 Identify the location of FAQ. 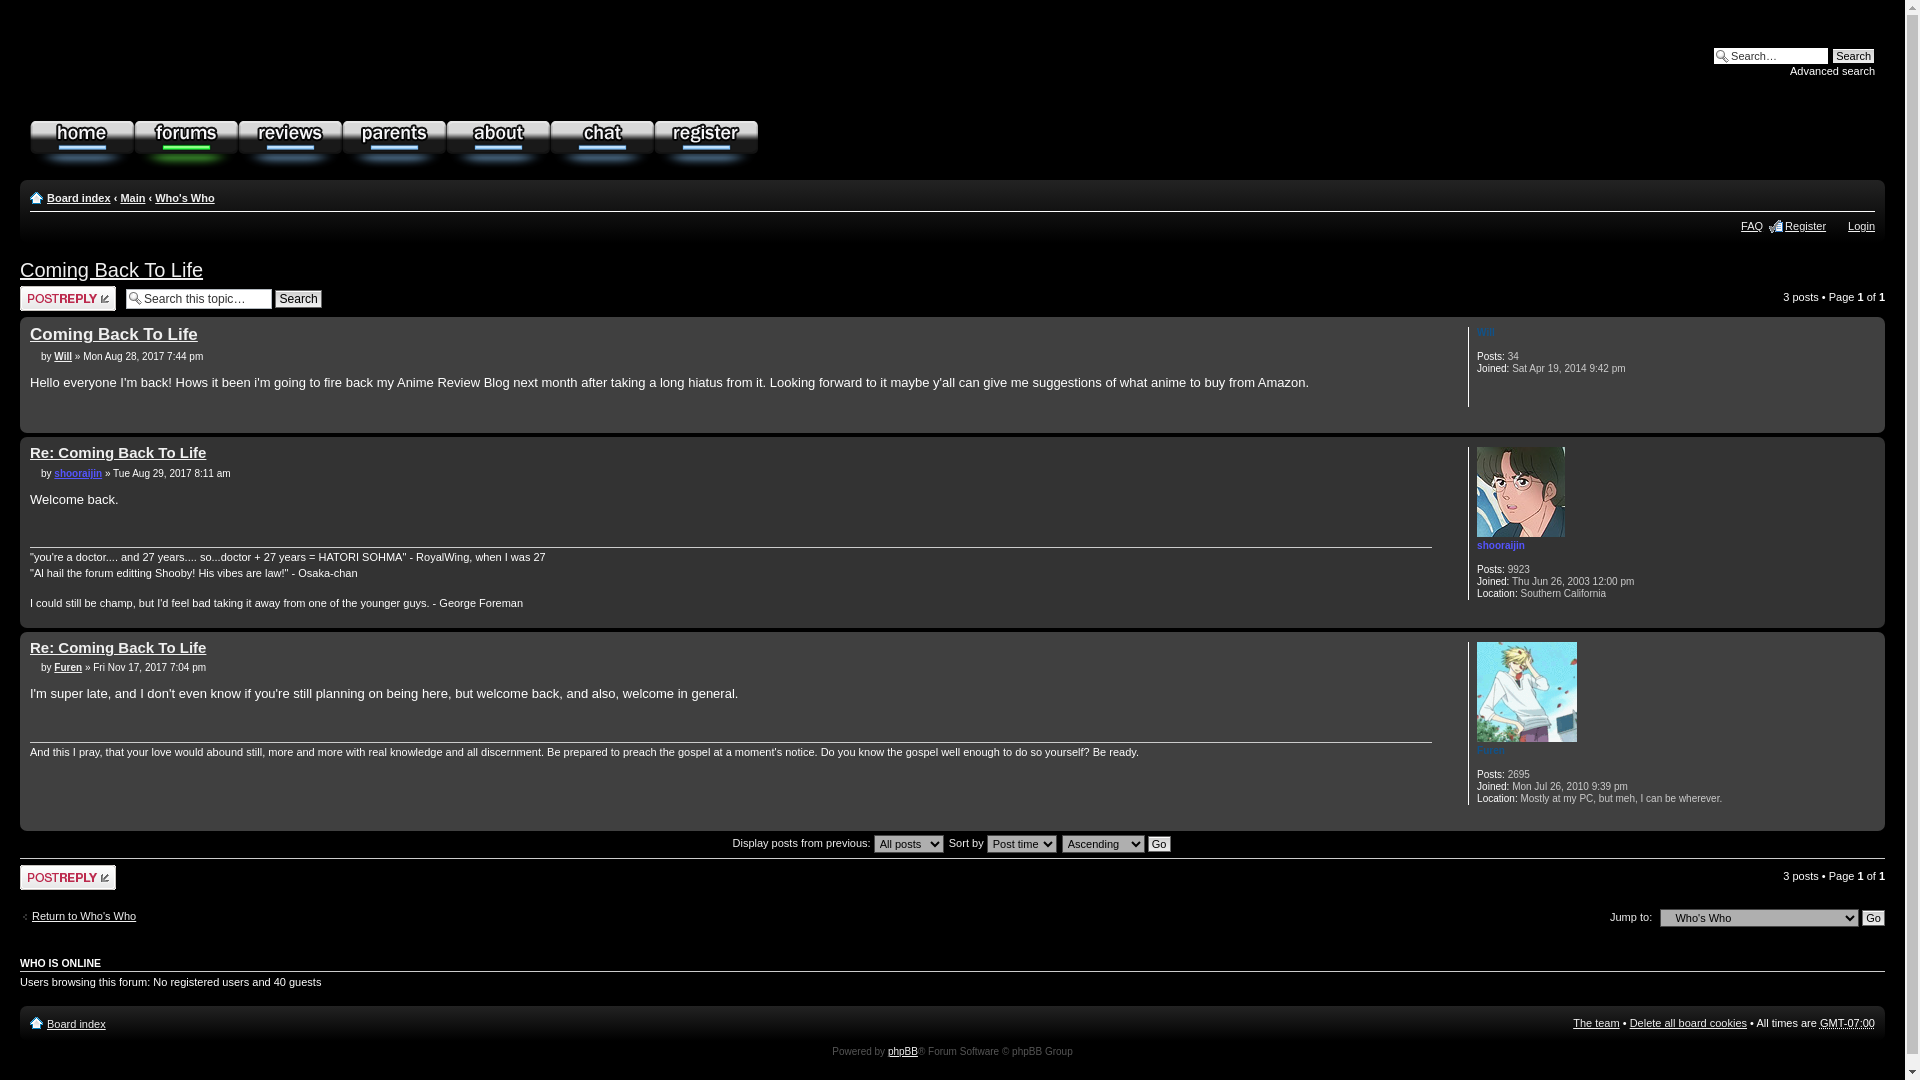
(1752, 226).